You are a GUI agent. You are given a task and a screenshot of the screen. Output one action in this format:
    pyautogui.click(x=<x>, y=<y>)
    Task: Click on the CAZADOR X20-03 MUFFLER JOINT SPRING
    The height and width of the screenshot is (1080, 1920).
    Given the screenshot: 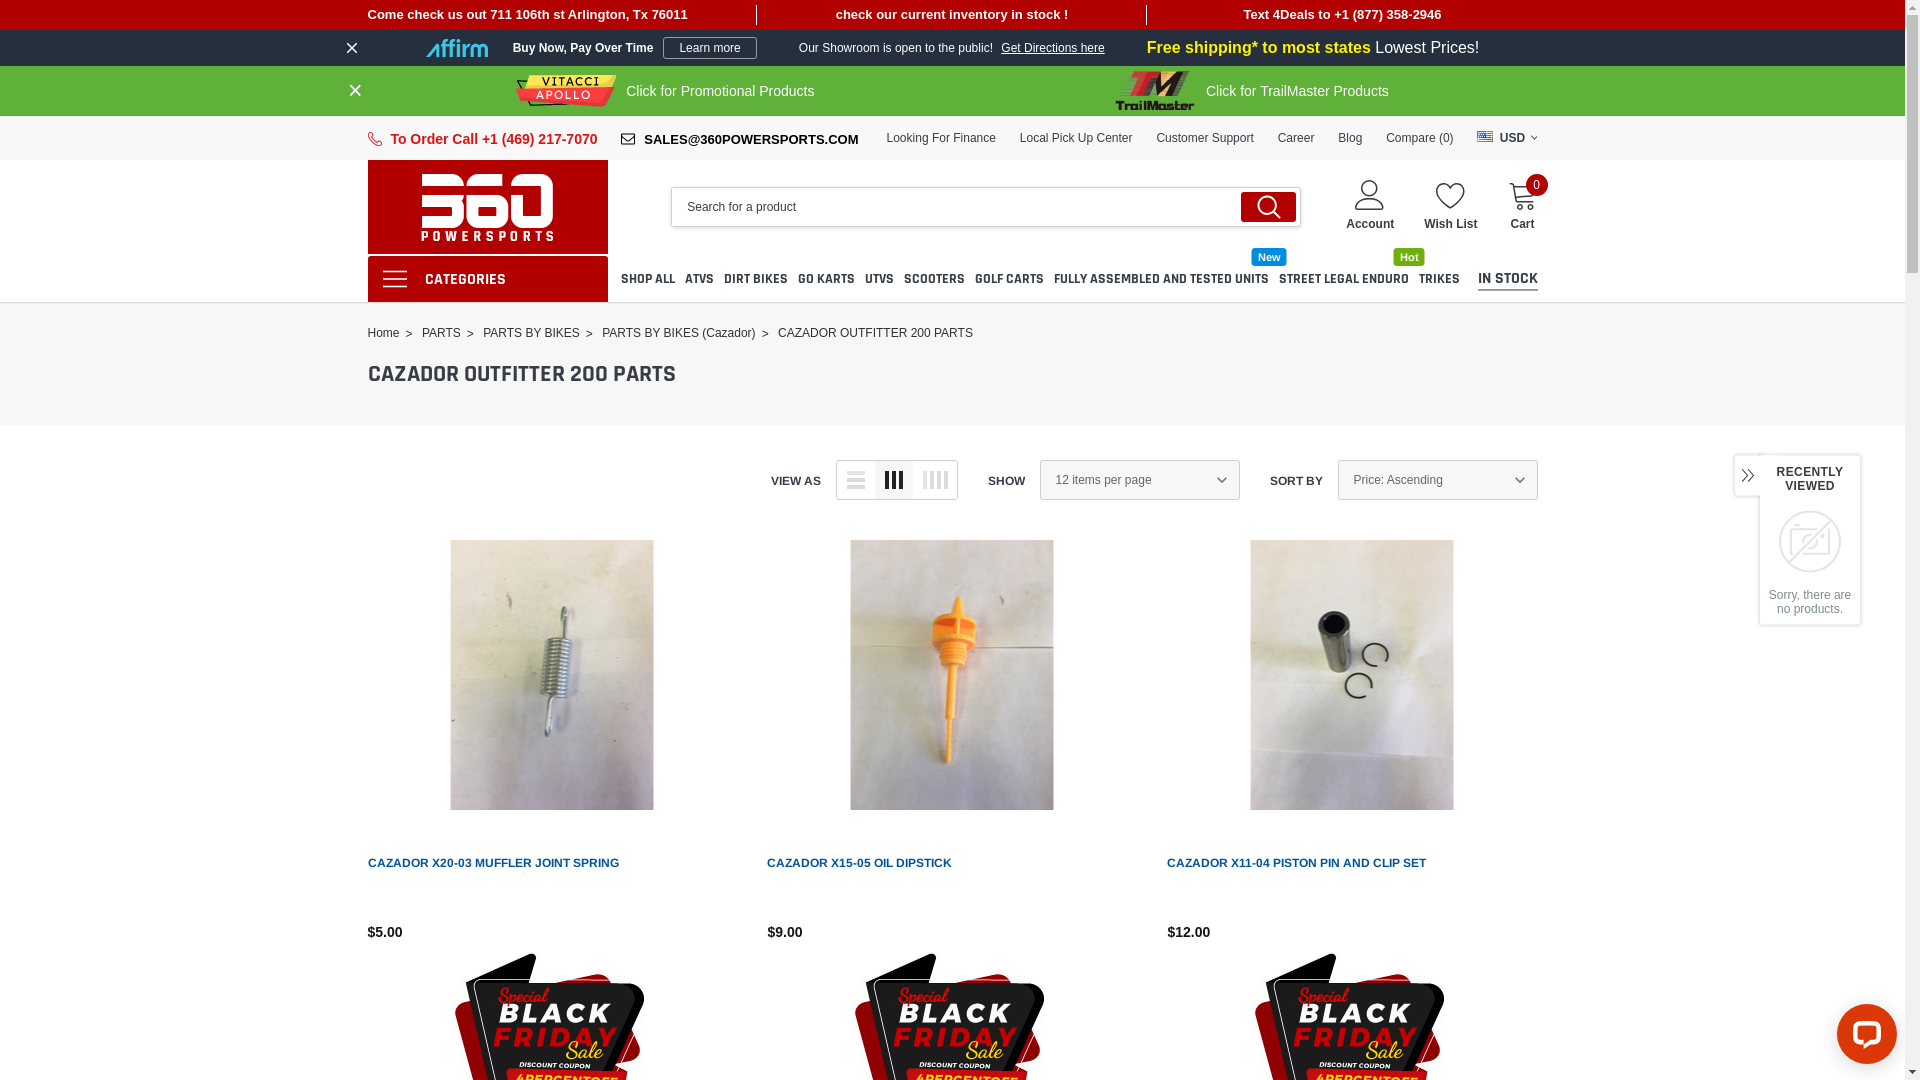 What is the action you would take?
    pyautogui.click(x=552, y=675)
    